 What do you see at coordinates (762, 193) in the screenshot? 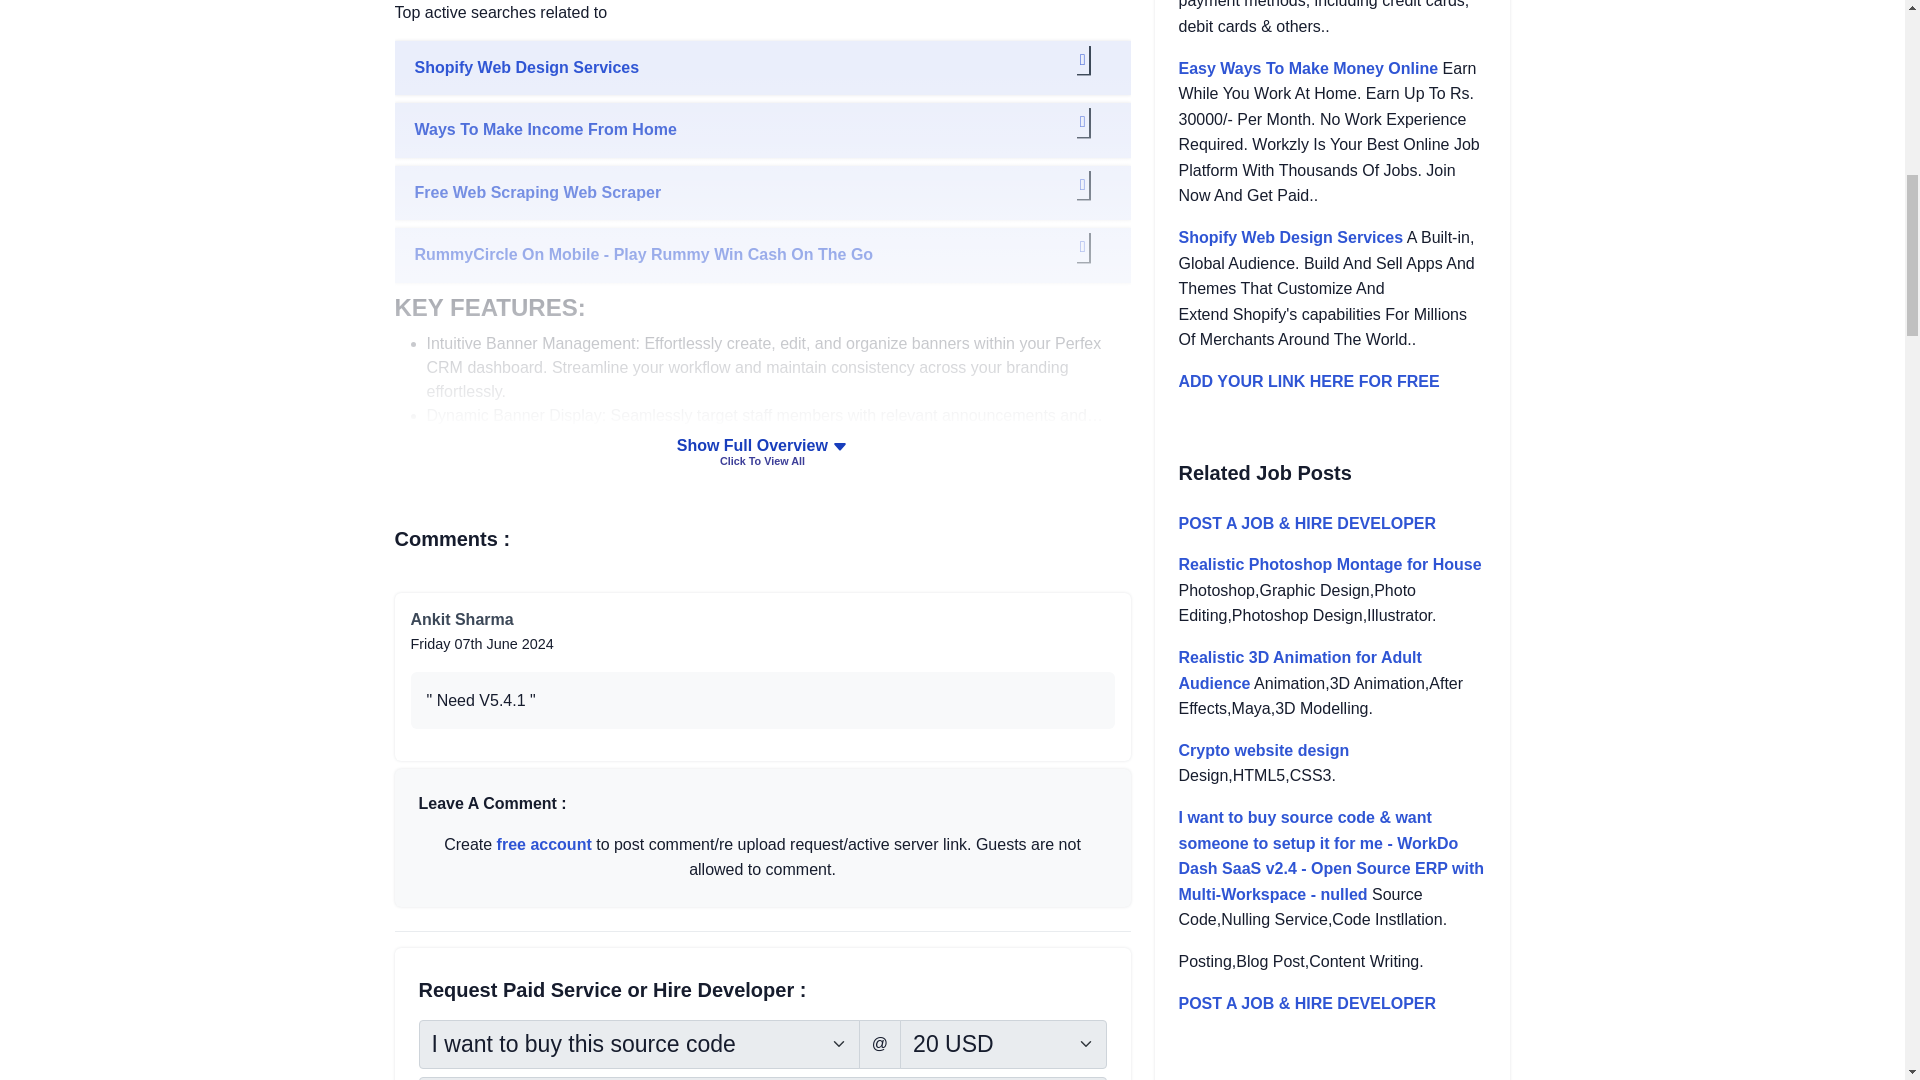
I see `Free Web Scraping Web Scraper` at bounding box center [762, 193].